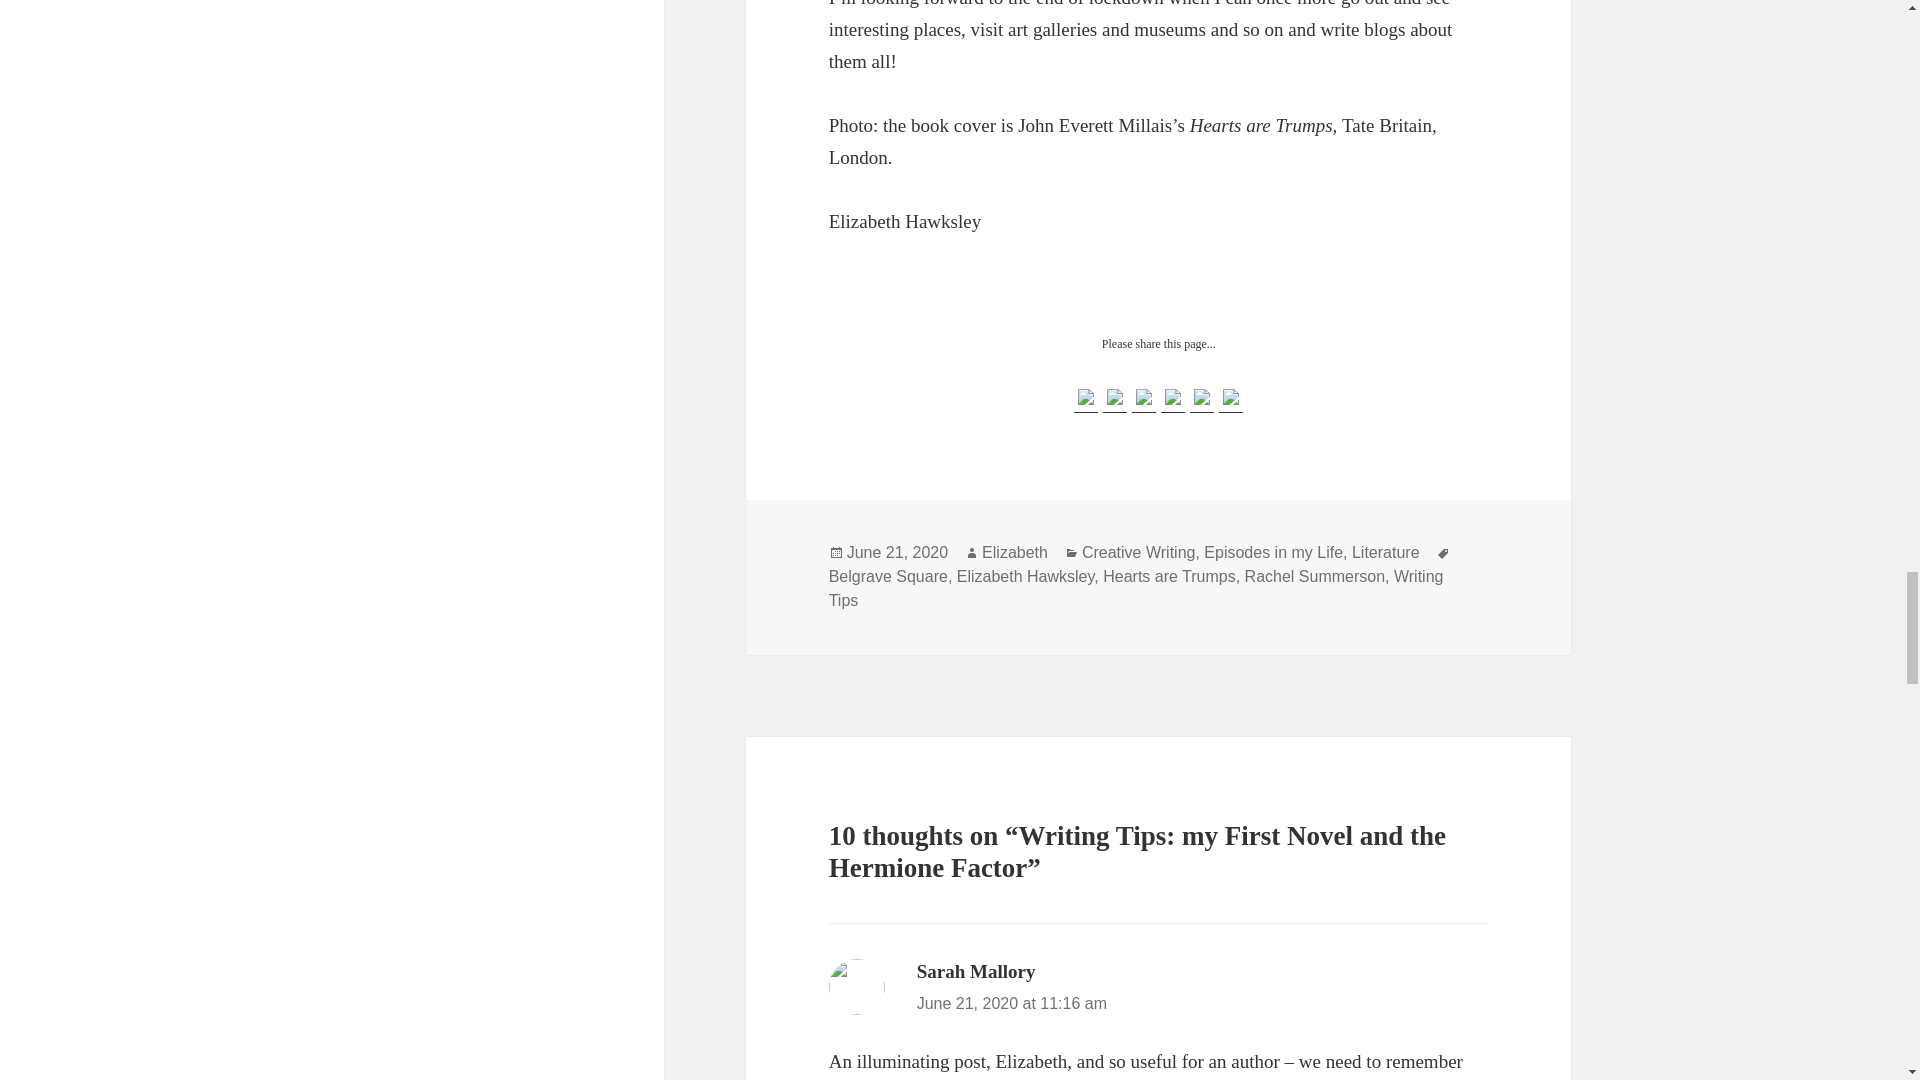  What do you see at coordinates (1230, 396) in the screenshot?
I see `Share by email` at bounding box center [1230, 396].